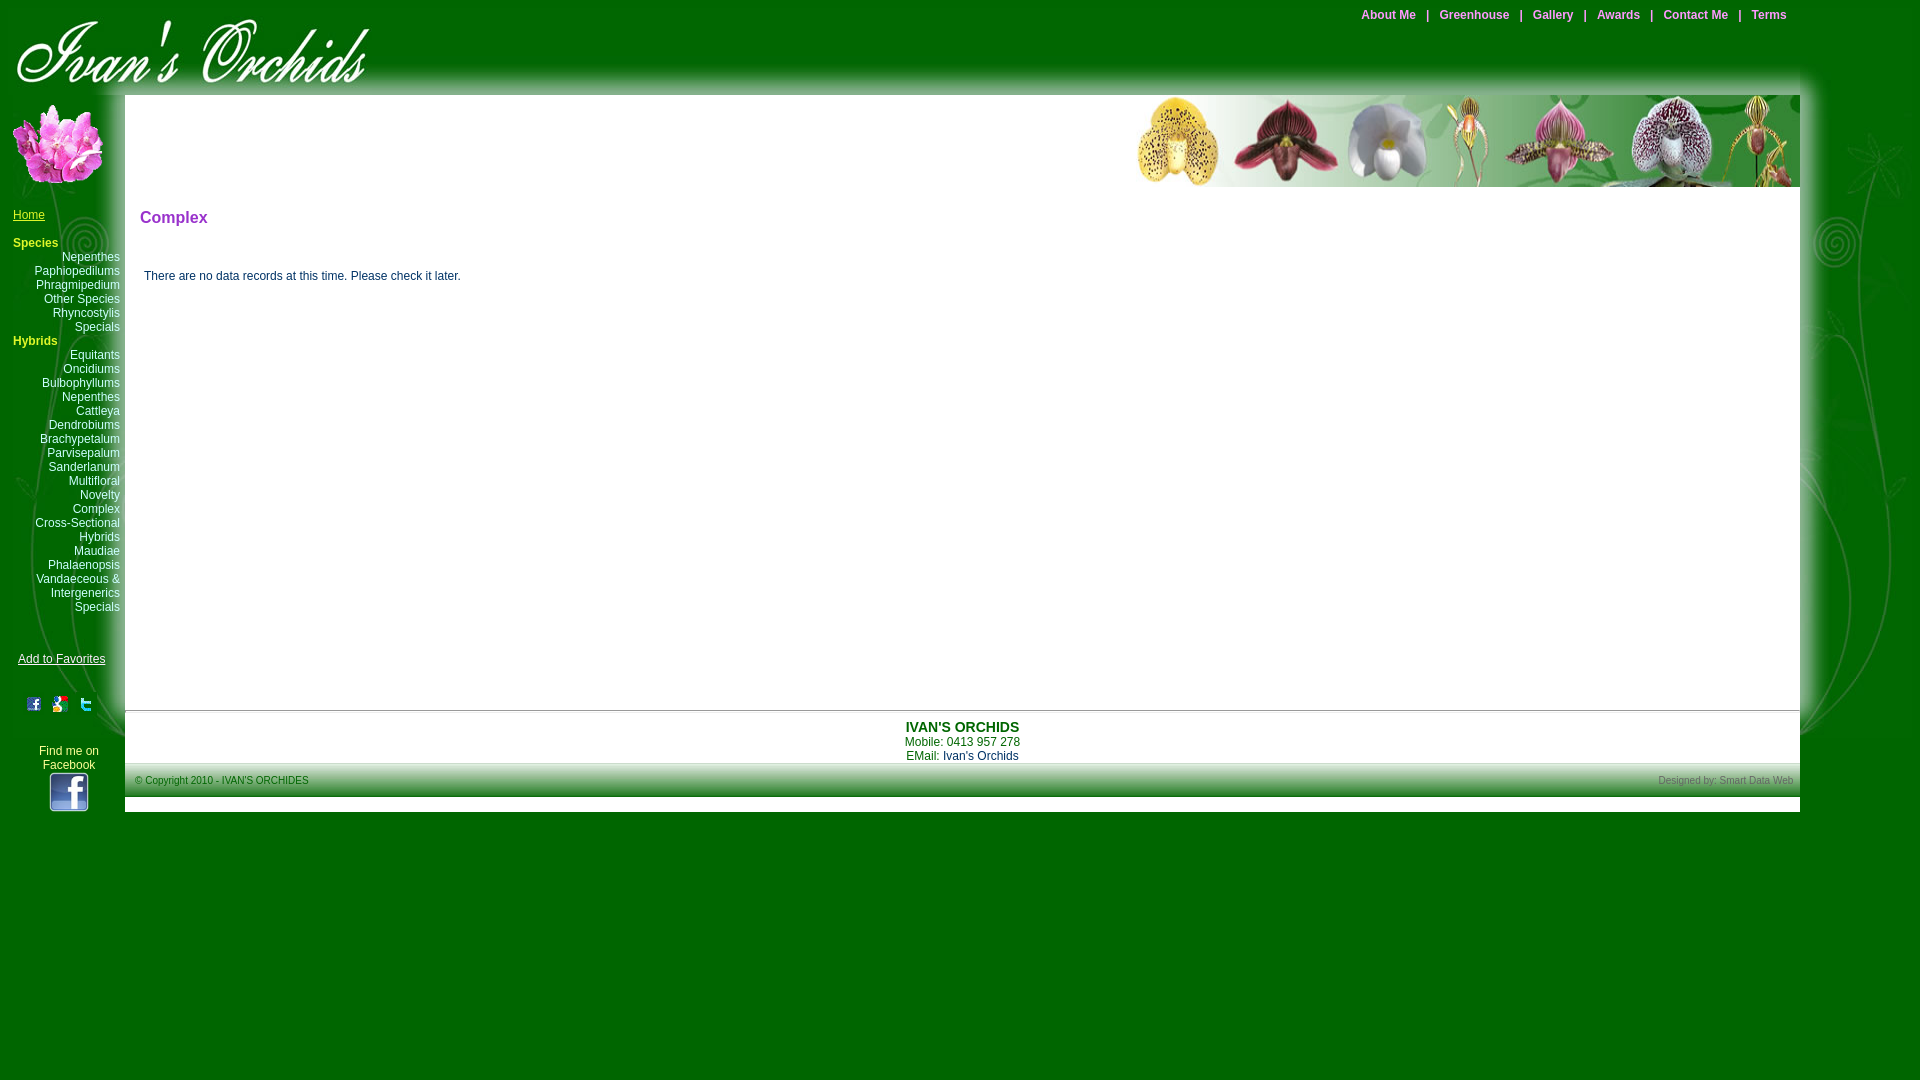  Describe the element at coordinates (1388, 15) in the screenshot. I see `About Me` at that location.